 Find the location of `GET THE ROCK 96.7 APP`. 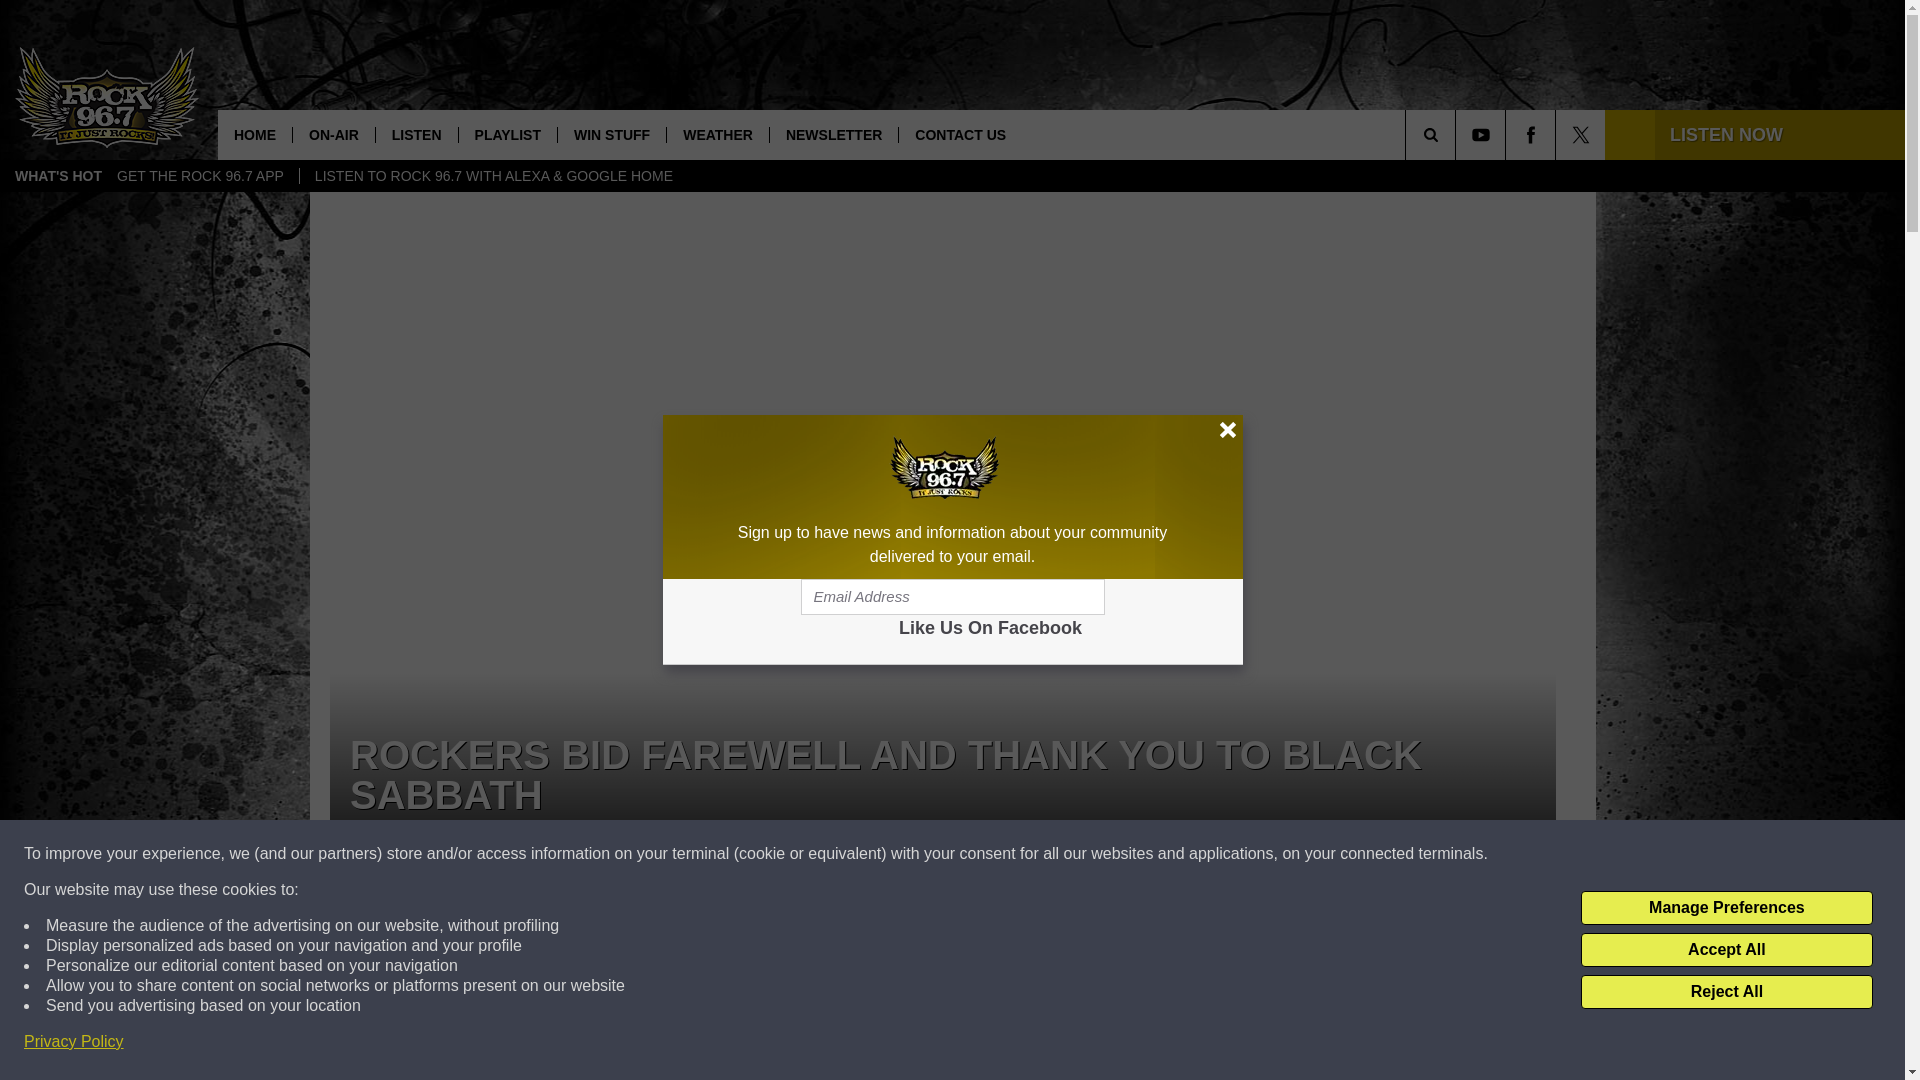

GET THE ROCK 96.7 APP is located at coordinates (200, 176).